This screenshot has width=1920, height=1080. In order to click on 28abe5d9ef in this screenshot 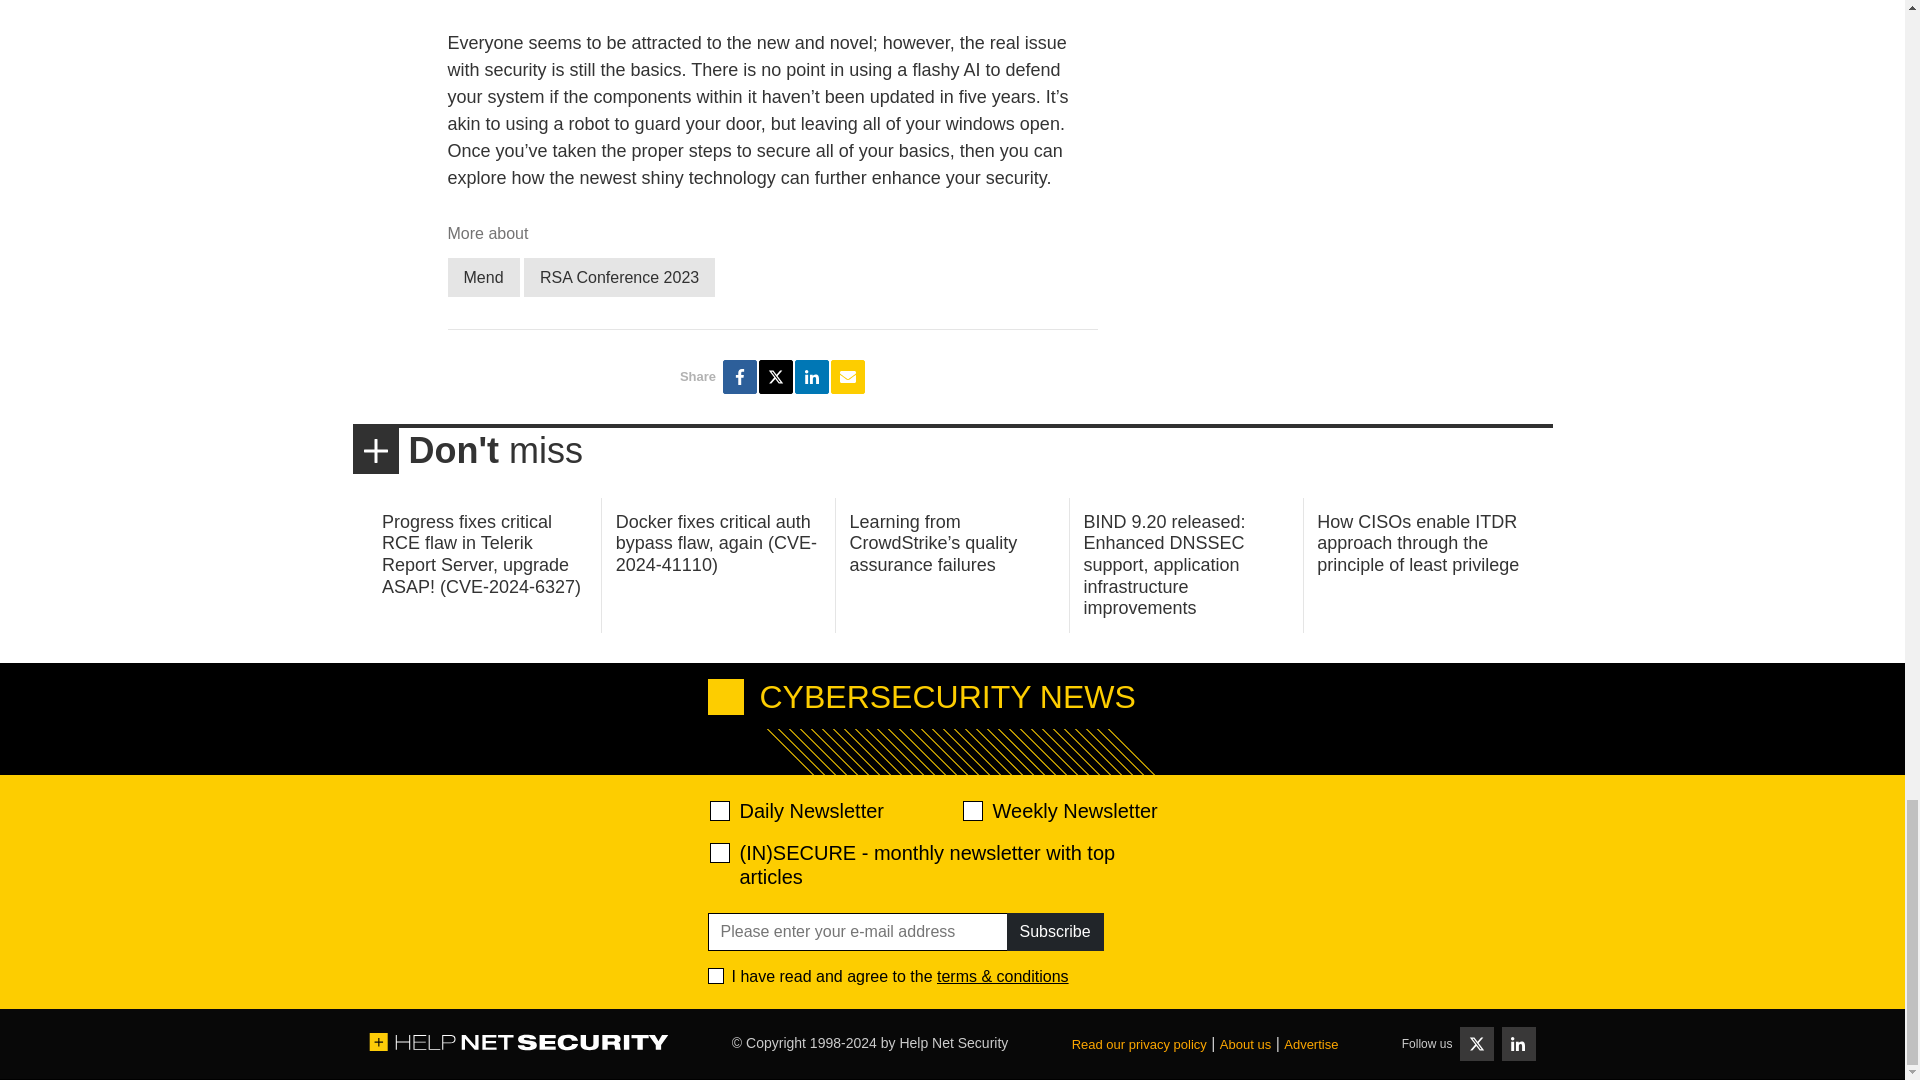, I will do `click(720, 852)`.